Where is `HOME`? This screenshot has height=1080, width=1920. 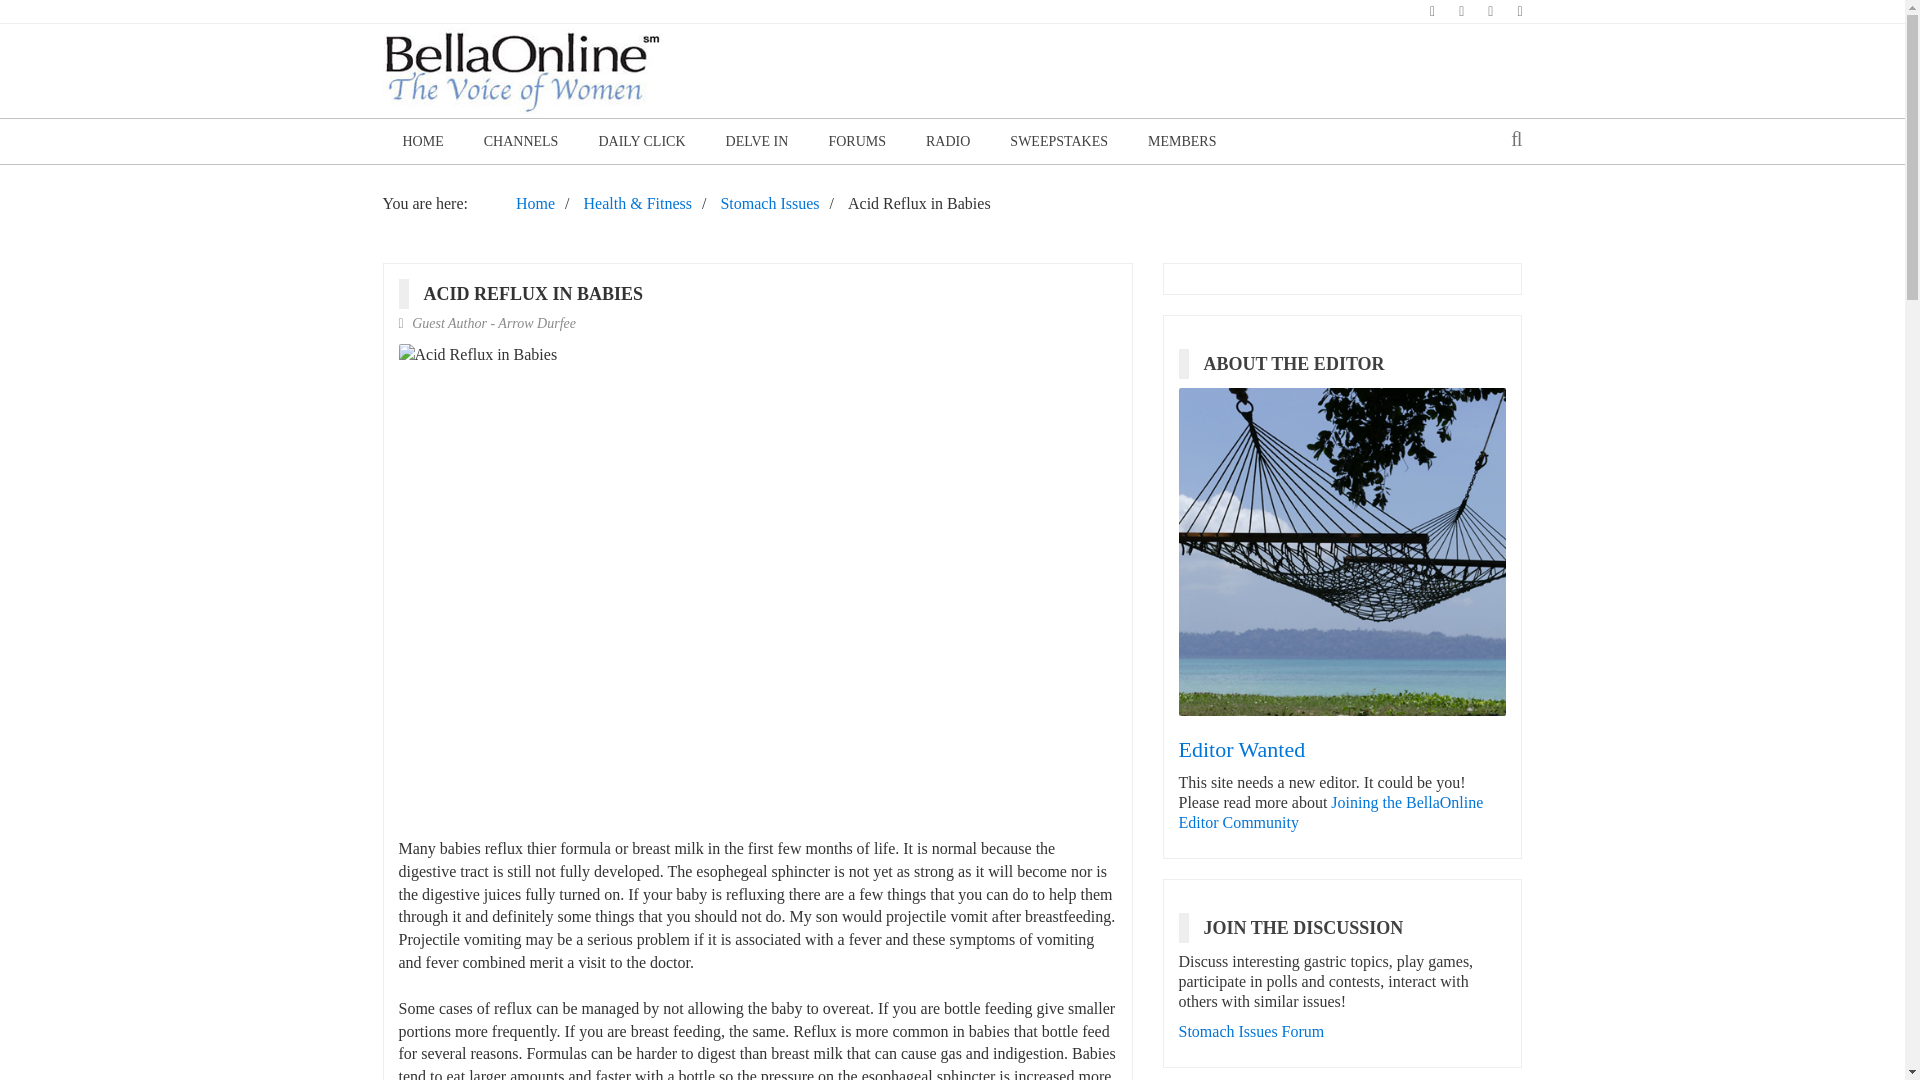
HOME is located at coordinates (422, 141).